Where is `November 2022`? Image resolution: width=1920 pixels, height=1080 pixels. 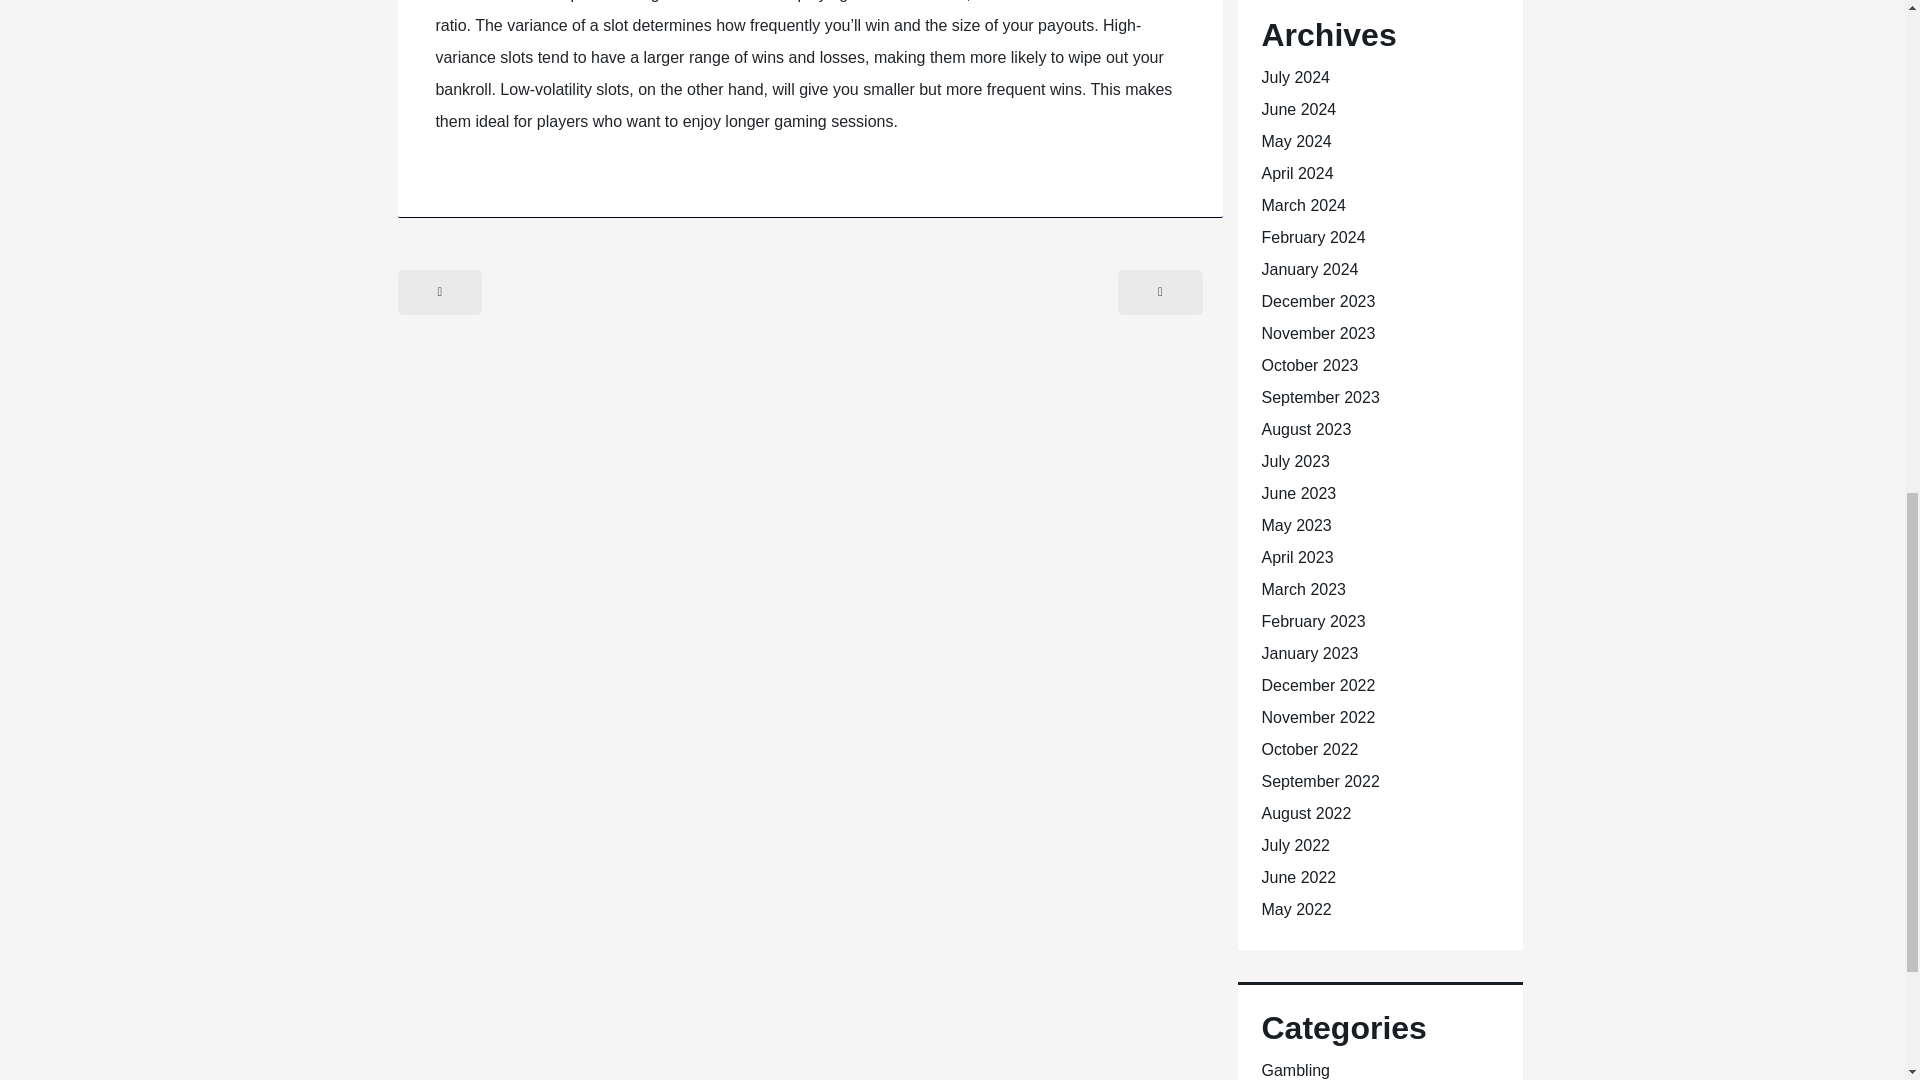 November 2022 is located at coordinates (1318, 716).